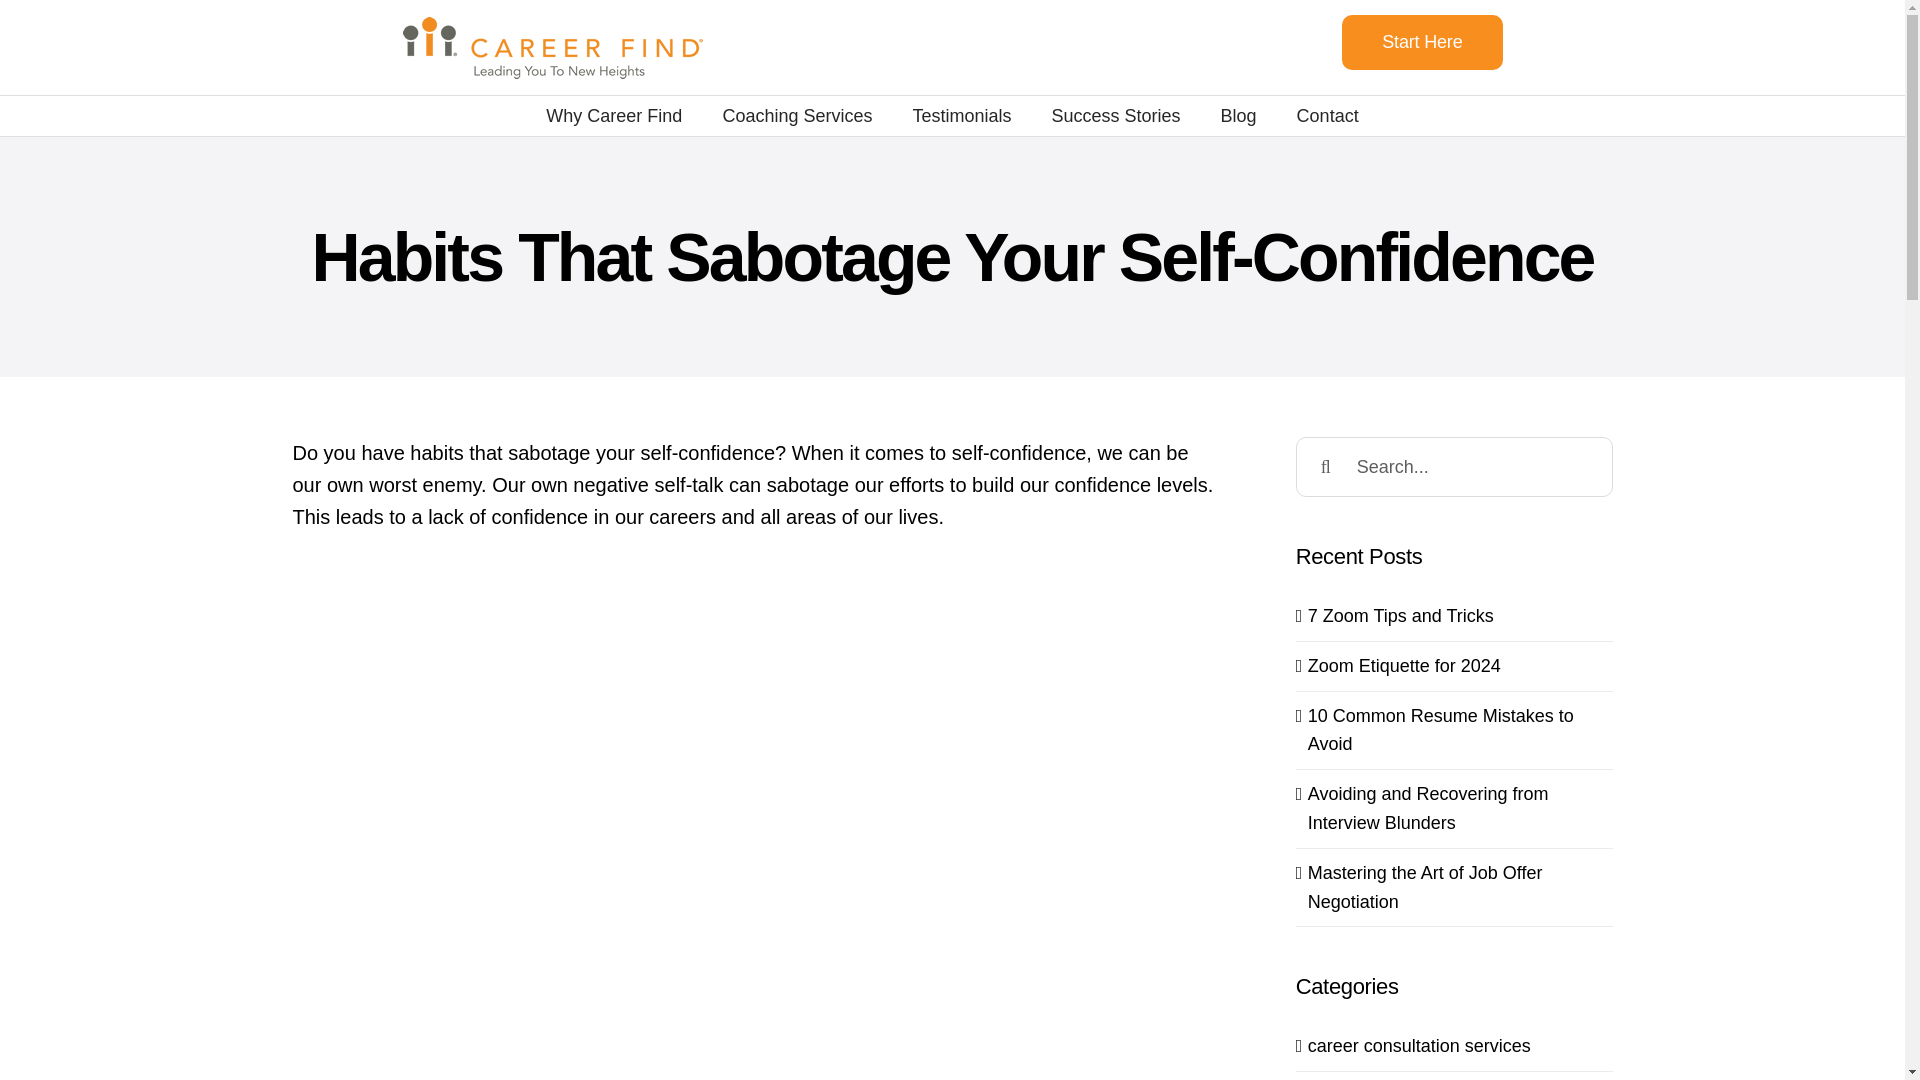  What do you see at coordinates (1116, 116) in the screenshot?
I see `Success Stories` at bounding box center [1116, 116].